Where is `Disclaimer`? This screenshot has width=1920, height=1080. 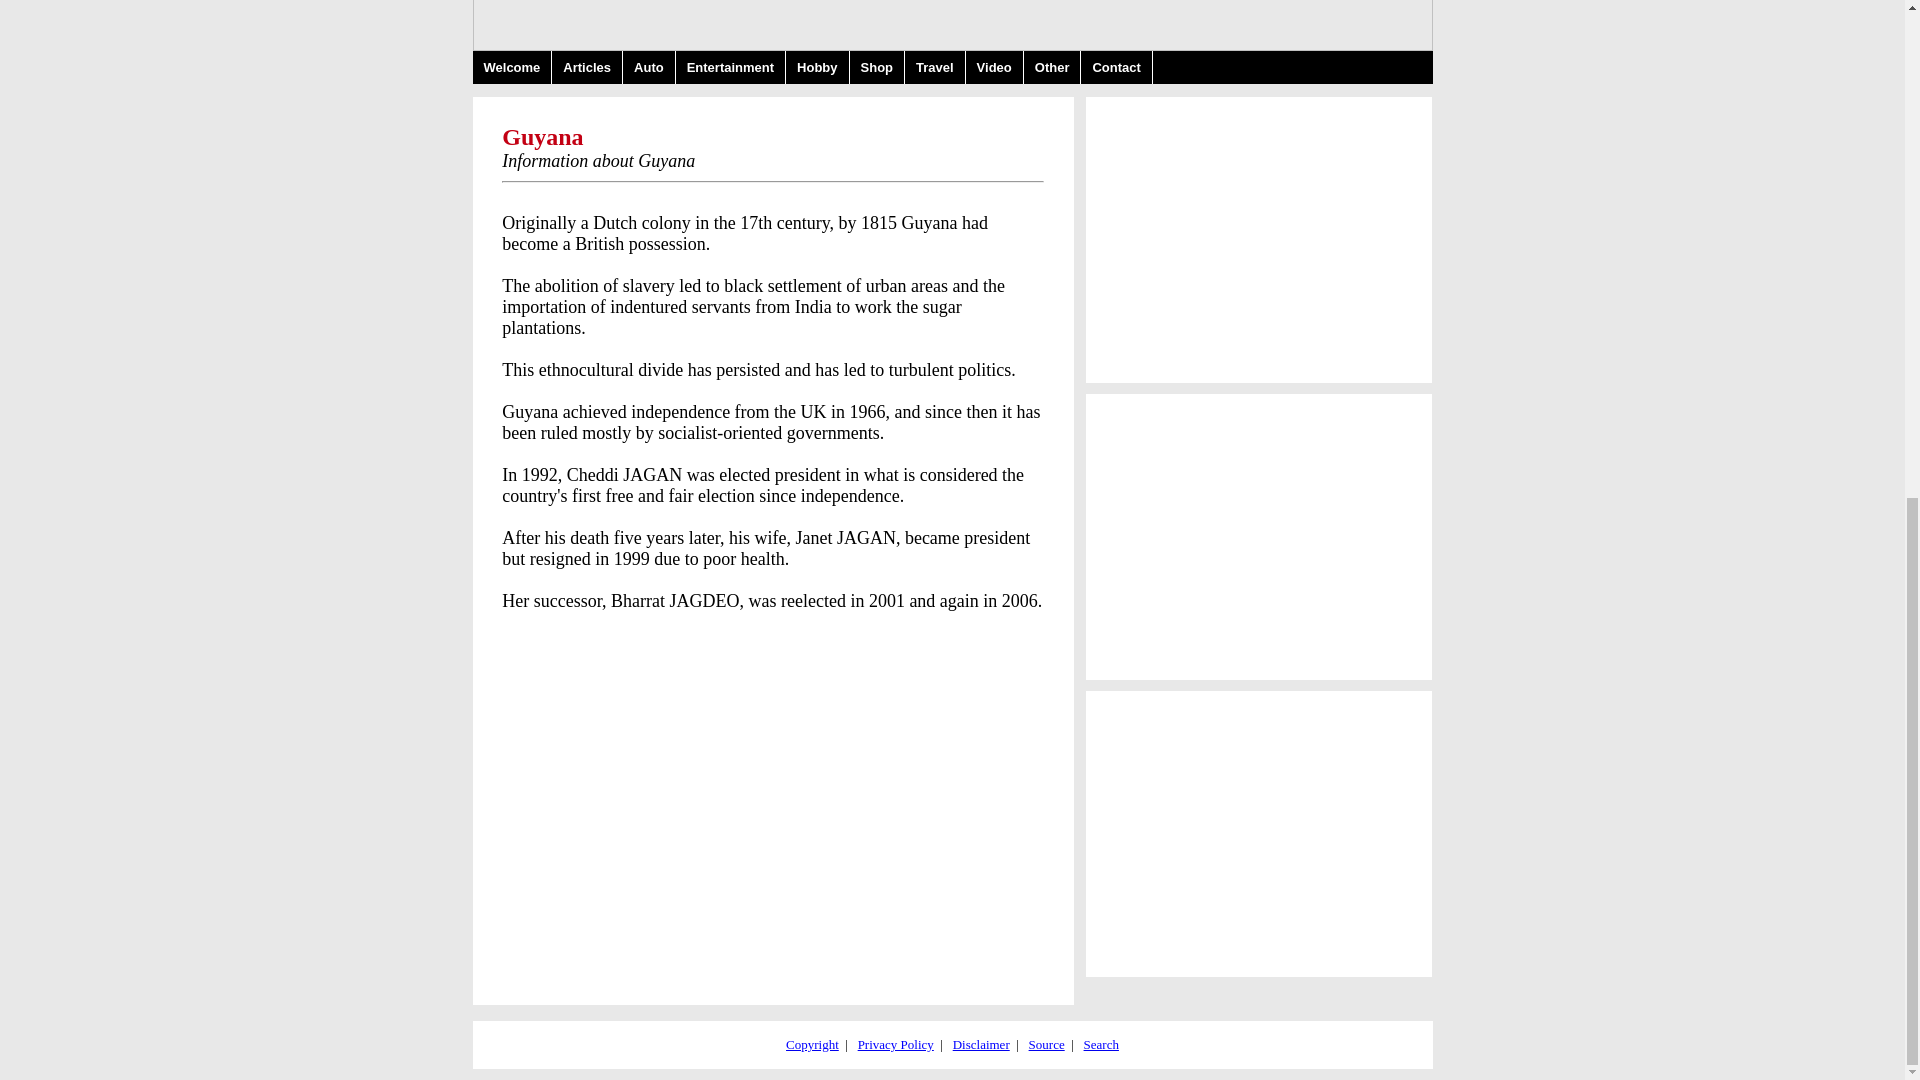
Disclaimer is located at coordinates (980, 1044).